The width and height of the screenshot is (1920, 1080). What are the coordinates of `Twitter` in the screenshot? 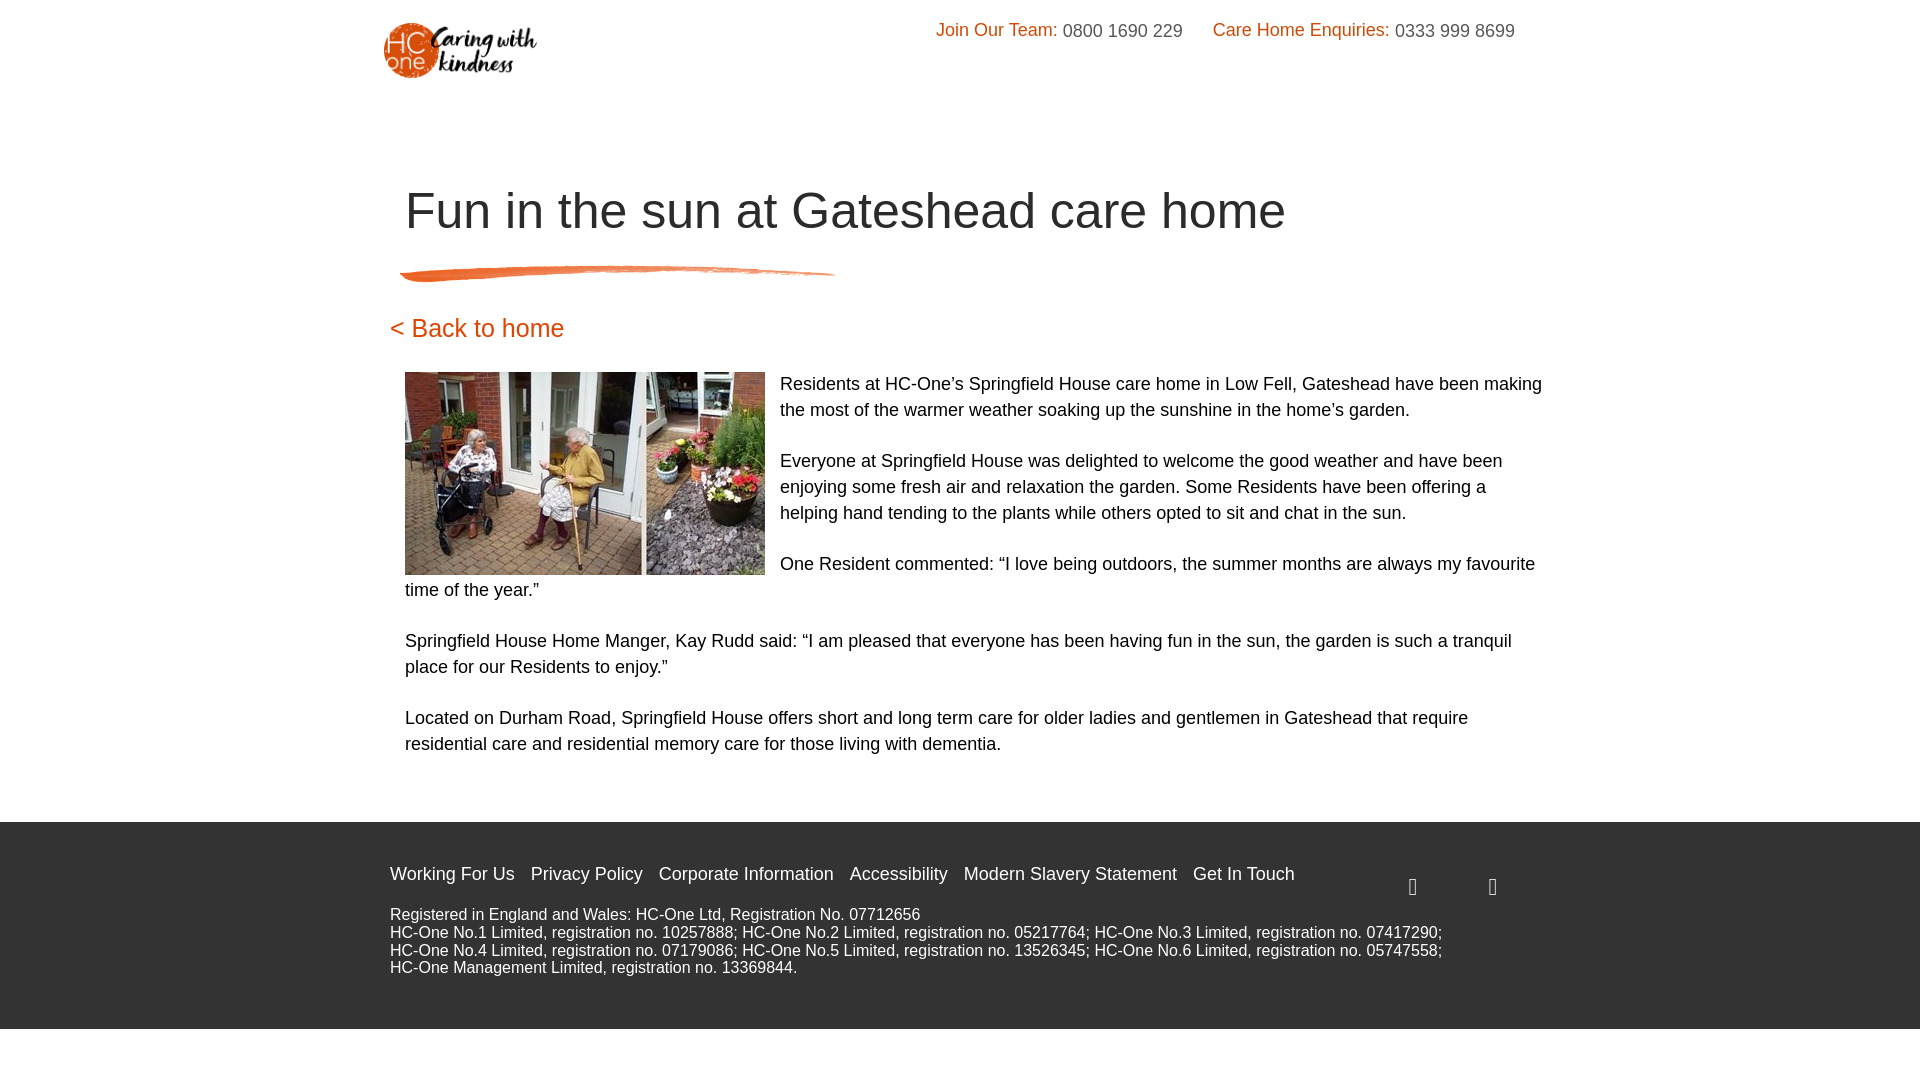 It's located at (1410, 882).